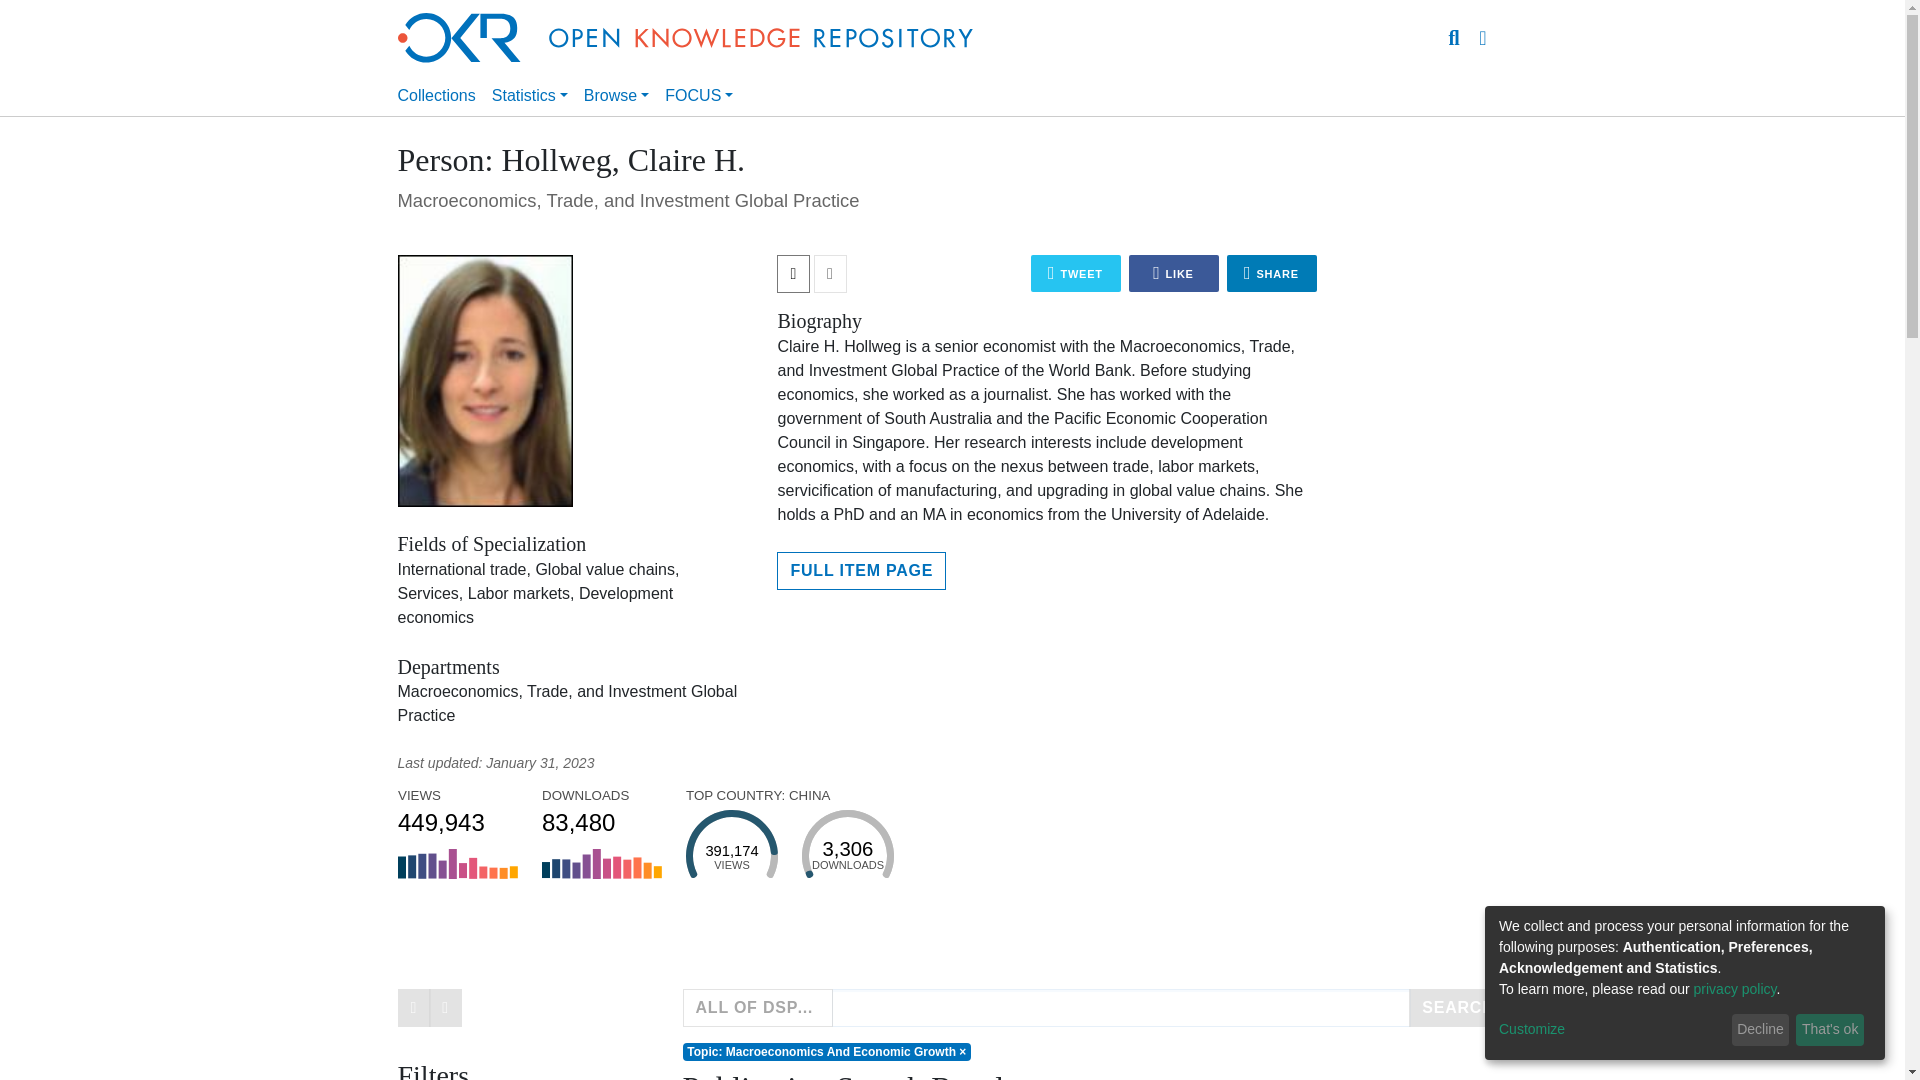 This screenshot has height=1080, width=1920. Describe the element at coordinates (1076, 272) in the screenshot. I see `TWEET` at that location.